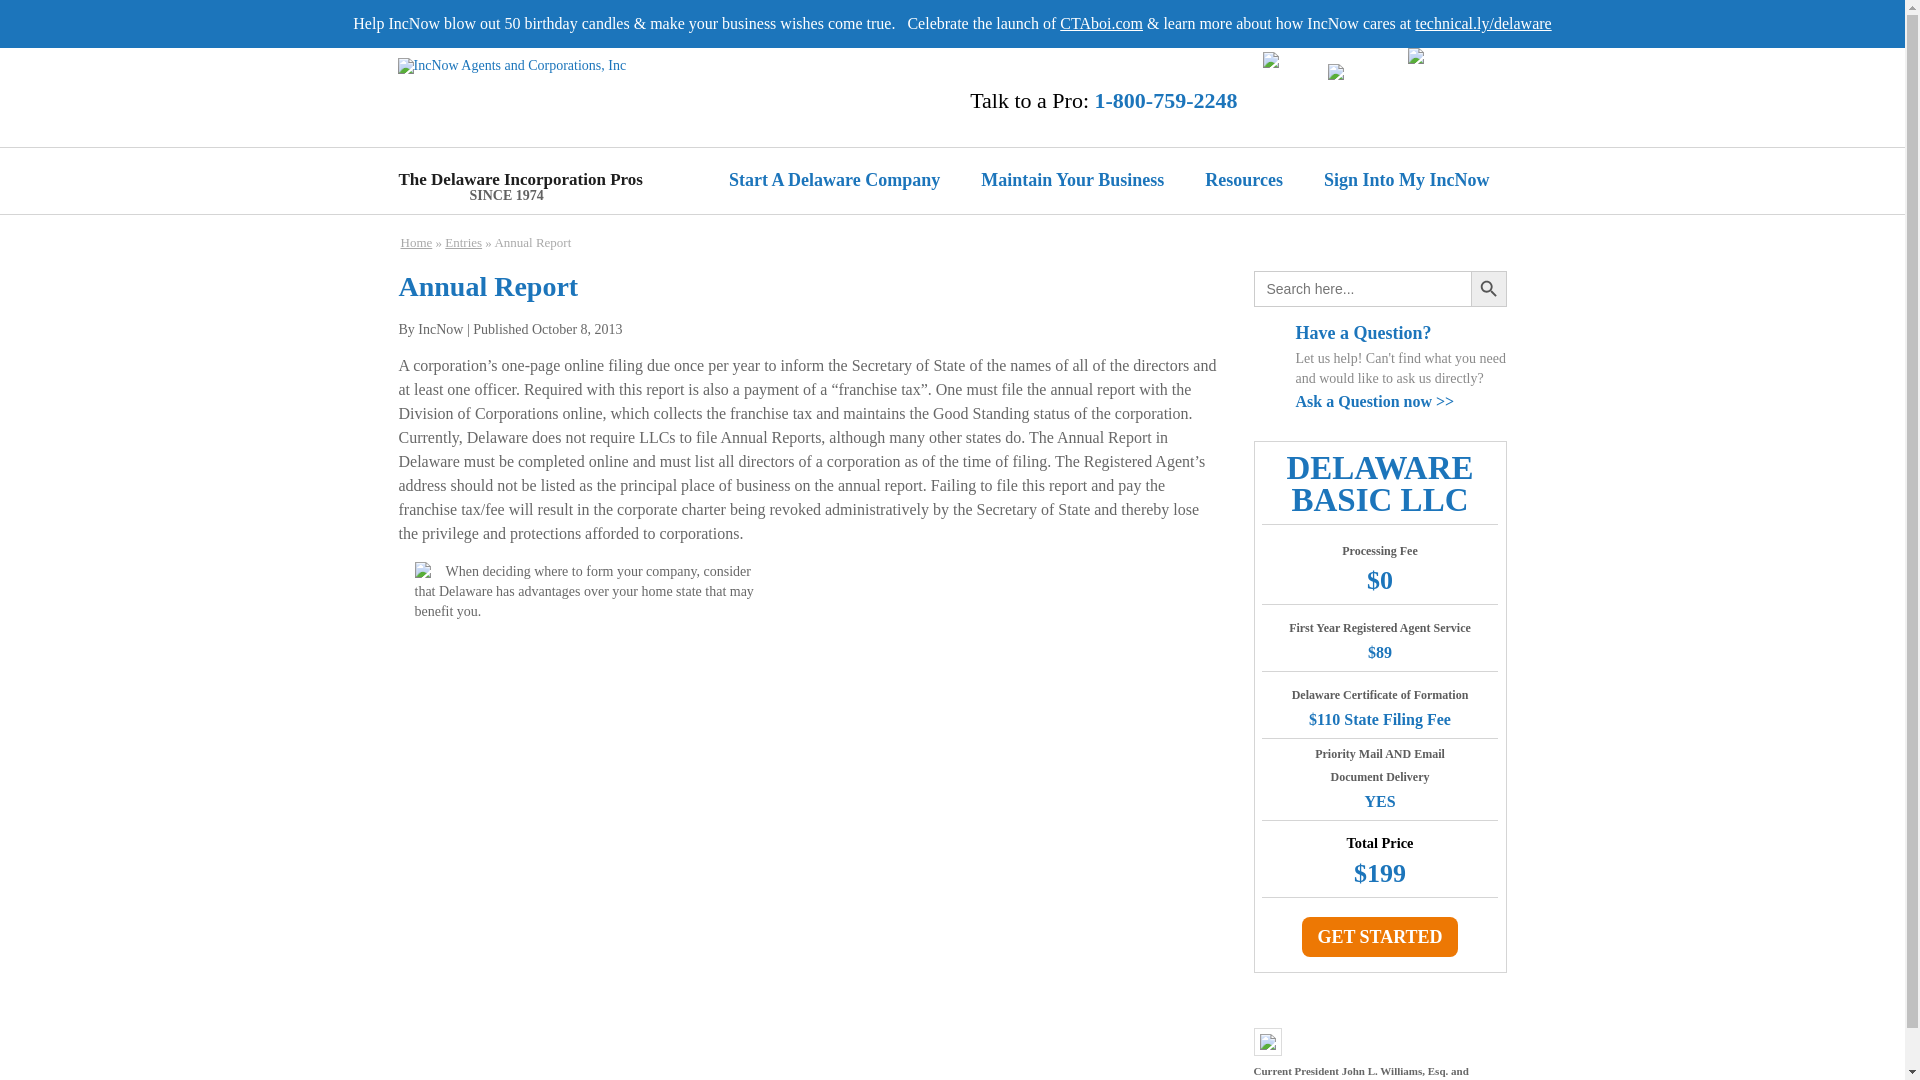 The height and width of the screenshot is (1080, 1920). What do you see at coordinates (1252, 180) in the screenshot?
I see `Resources` at bounding box center [1252, 180].